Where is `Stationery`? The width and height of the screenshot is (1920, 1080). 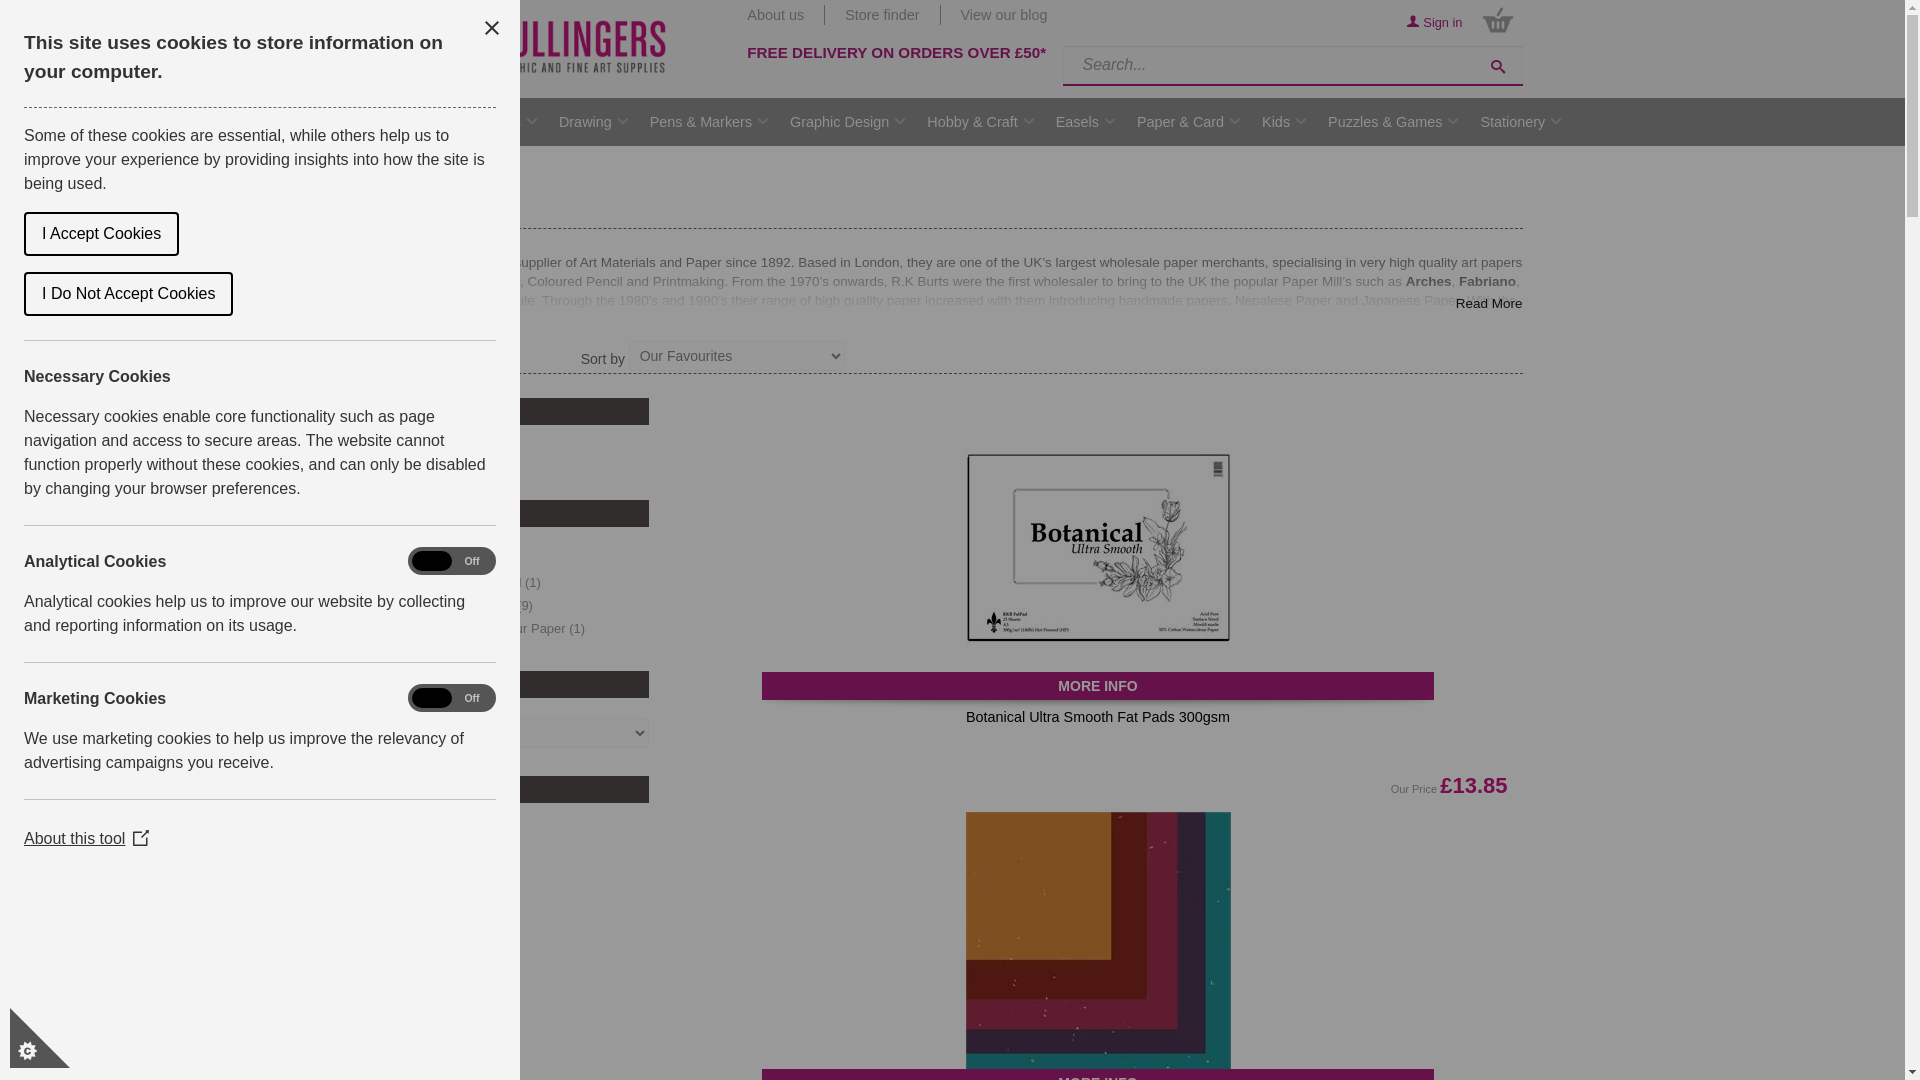
Stationery is located at coordinates (1512, 122).